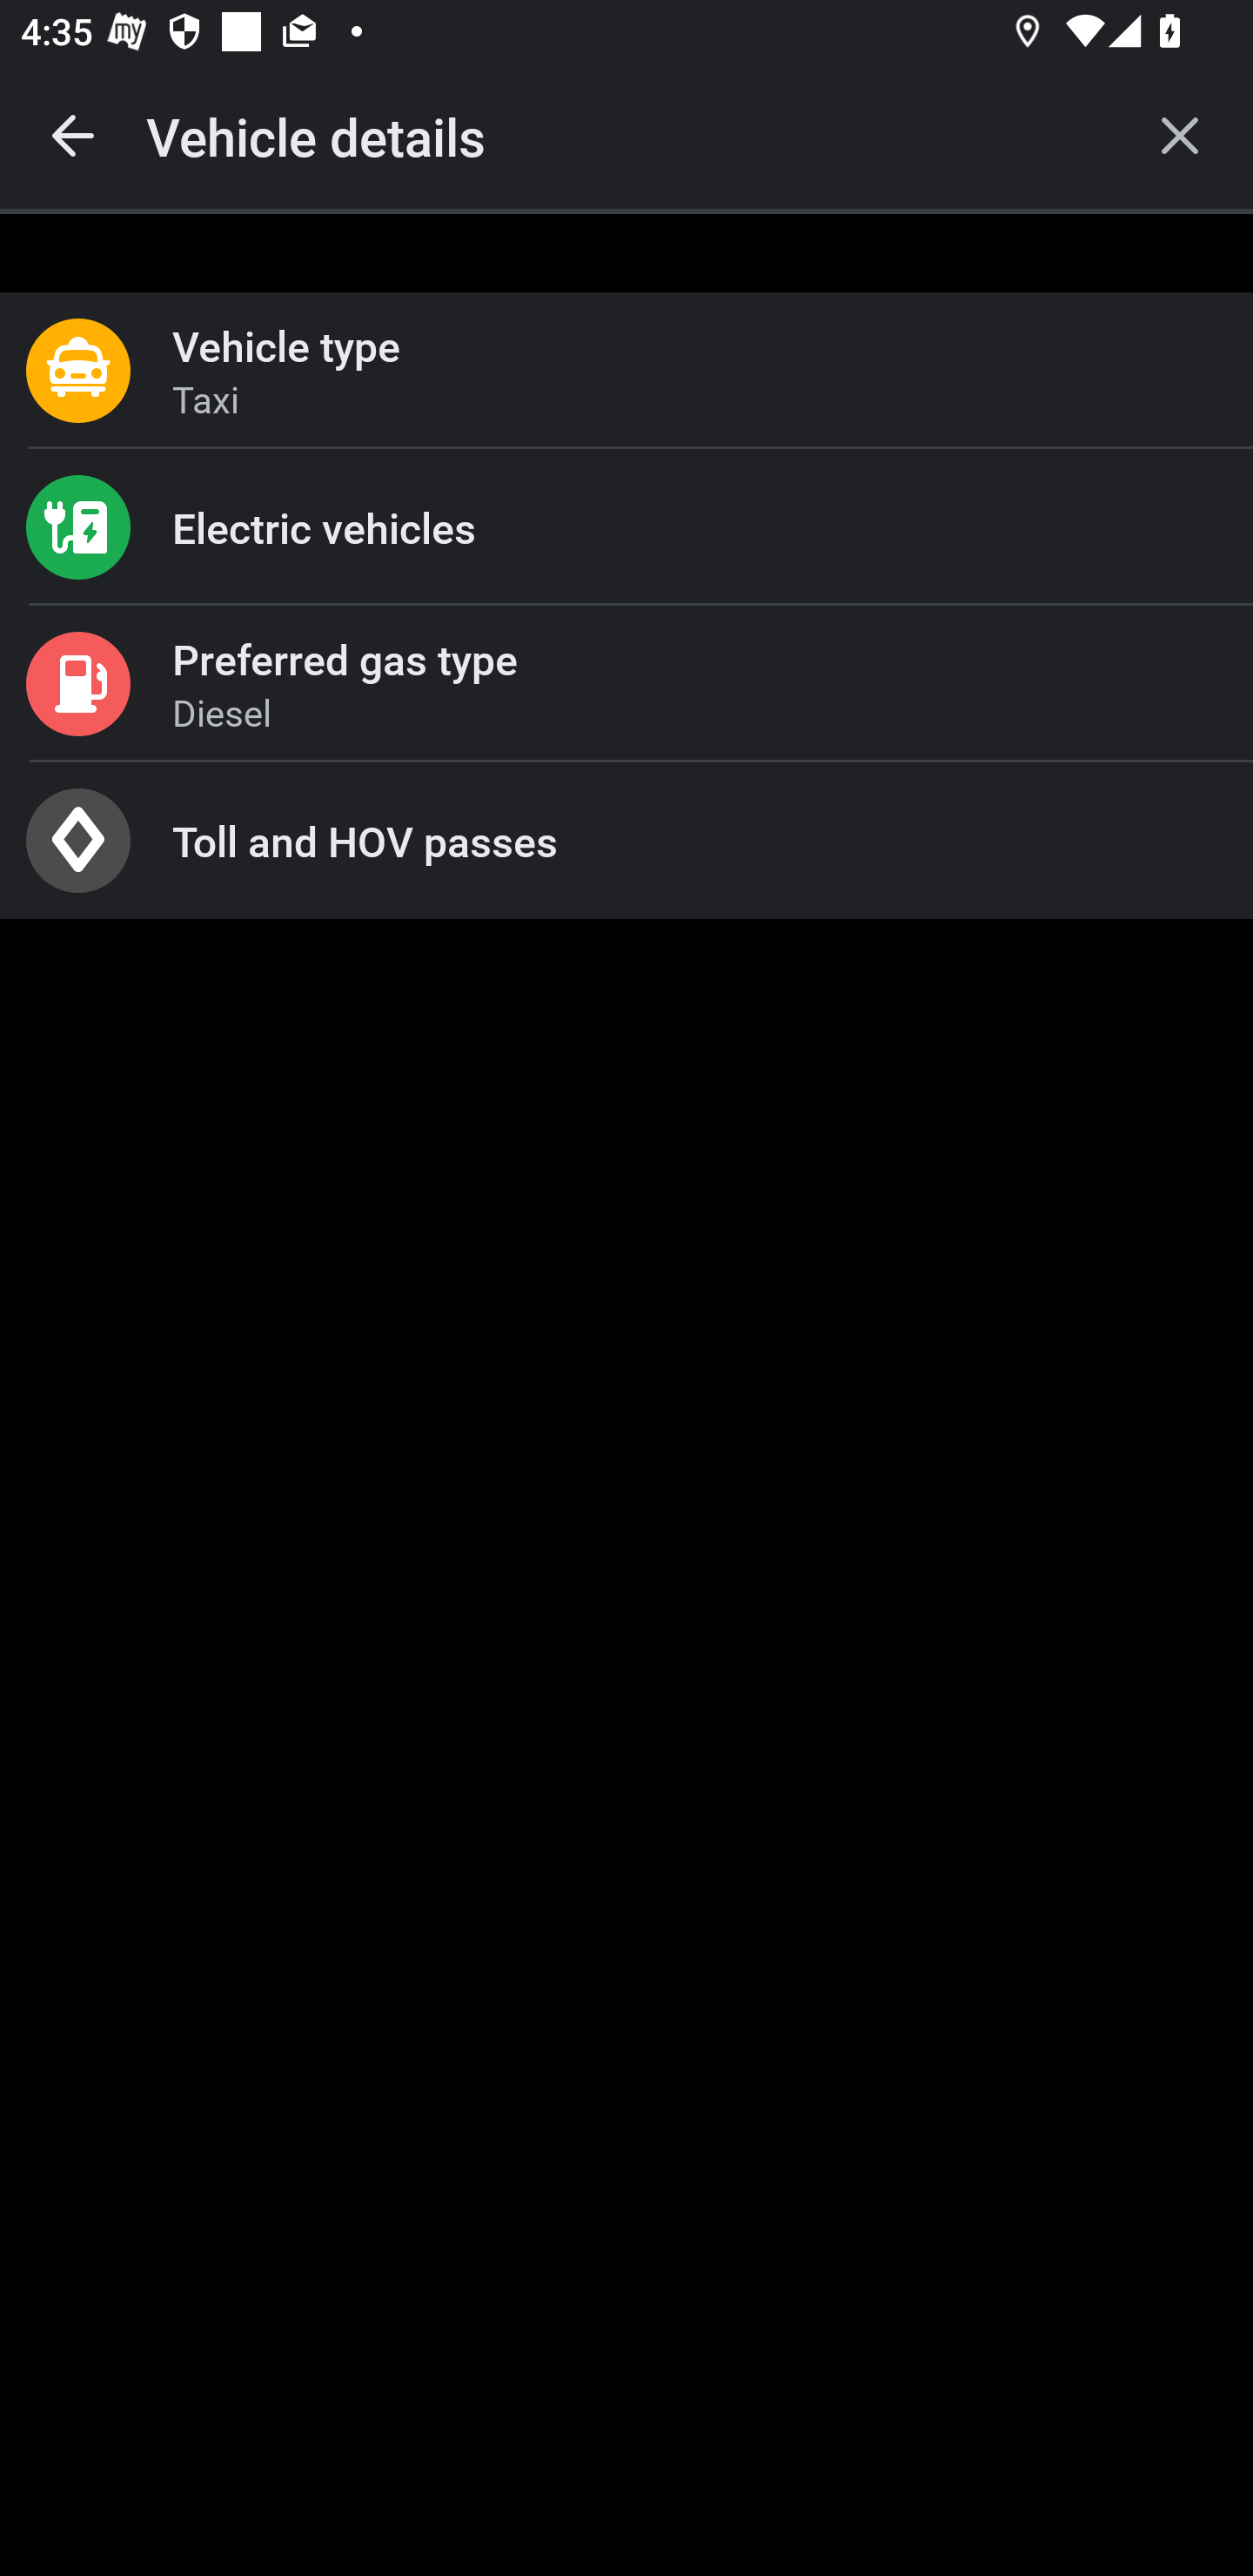 Image resolution: width=1253 pixels, height=2576 pixels. Describe the element at coordinates (626, 684) in the screenshot. I see `Preferred gas type Diesel` at that location.